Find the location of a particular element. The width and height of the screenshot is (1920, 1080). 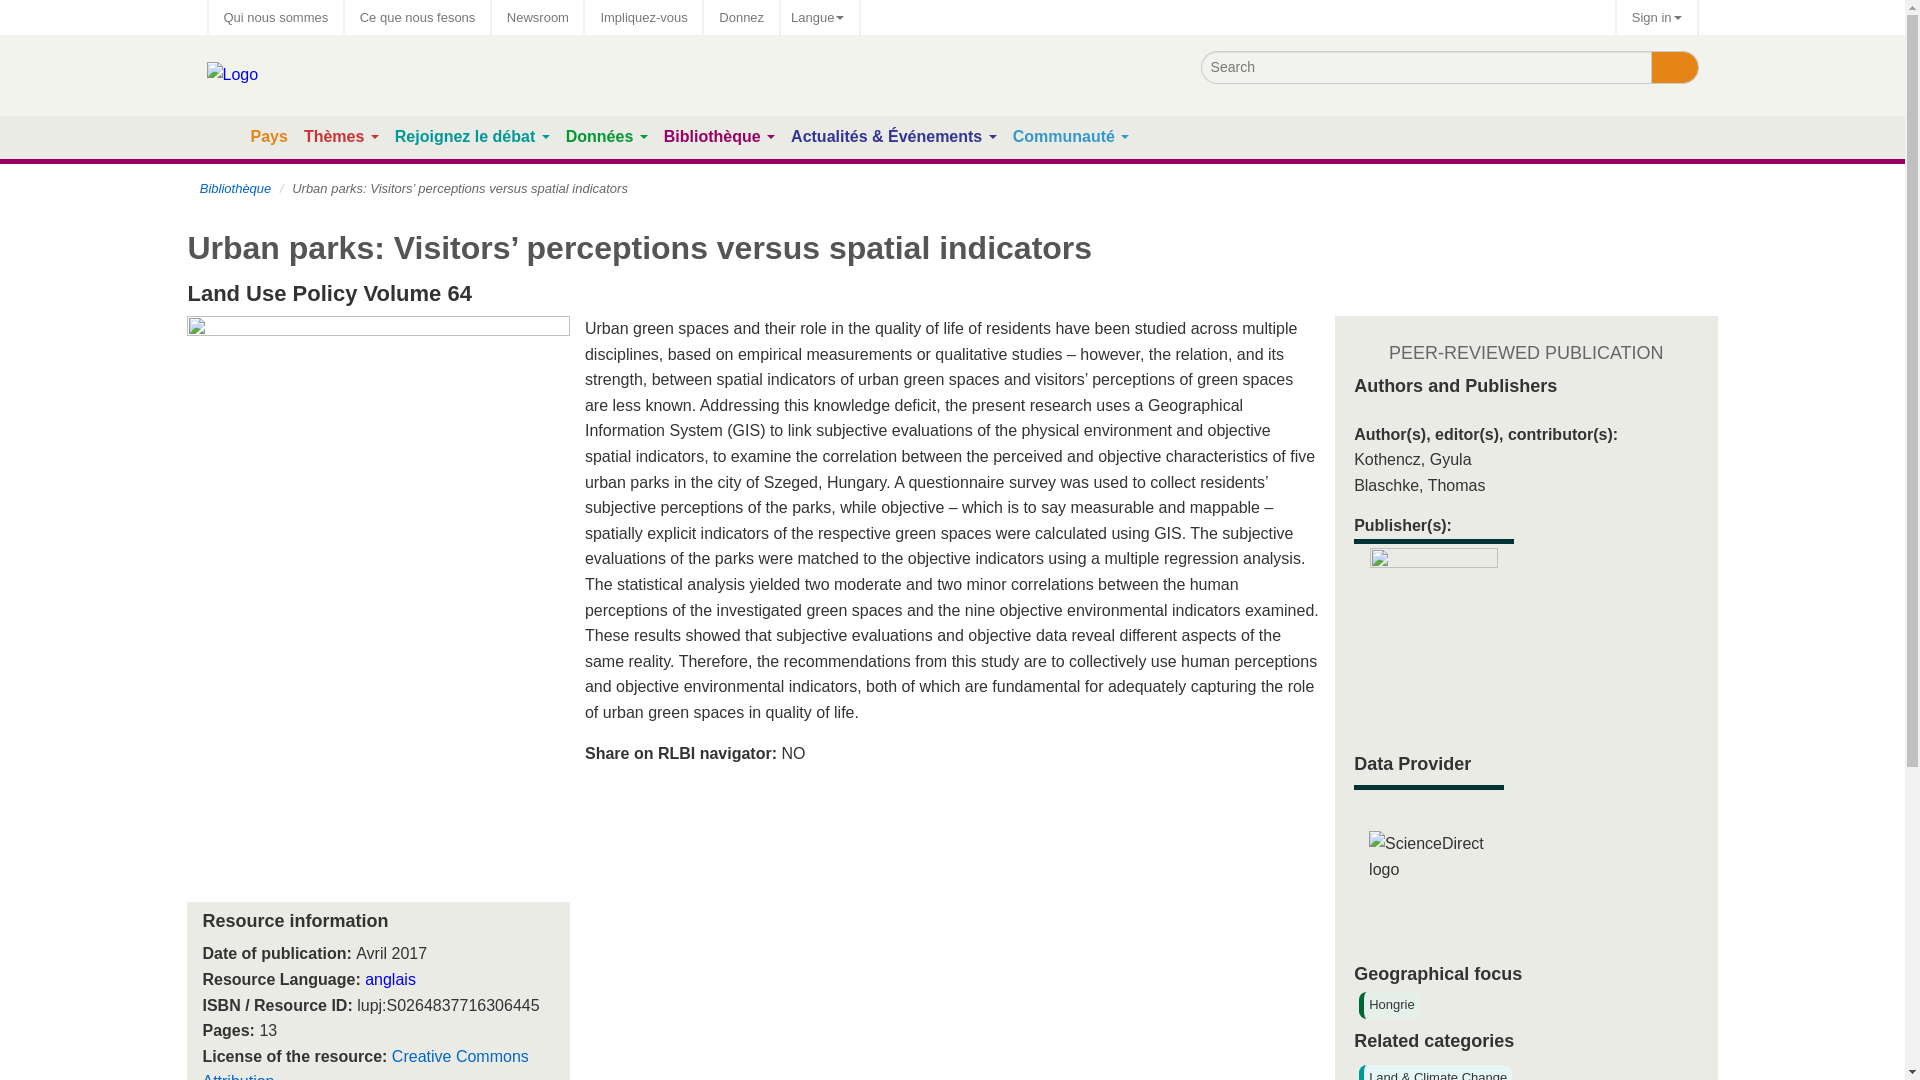

Sign in is located at coordinates (1656, 17).